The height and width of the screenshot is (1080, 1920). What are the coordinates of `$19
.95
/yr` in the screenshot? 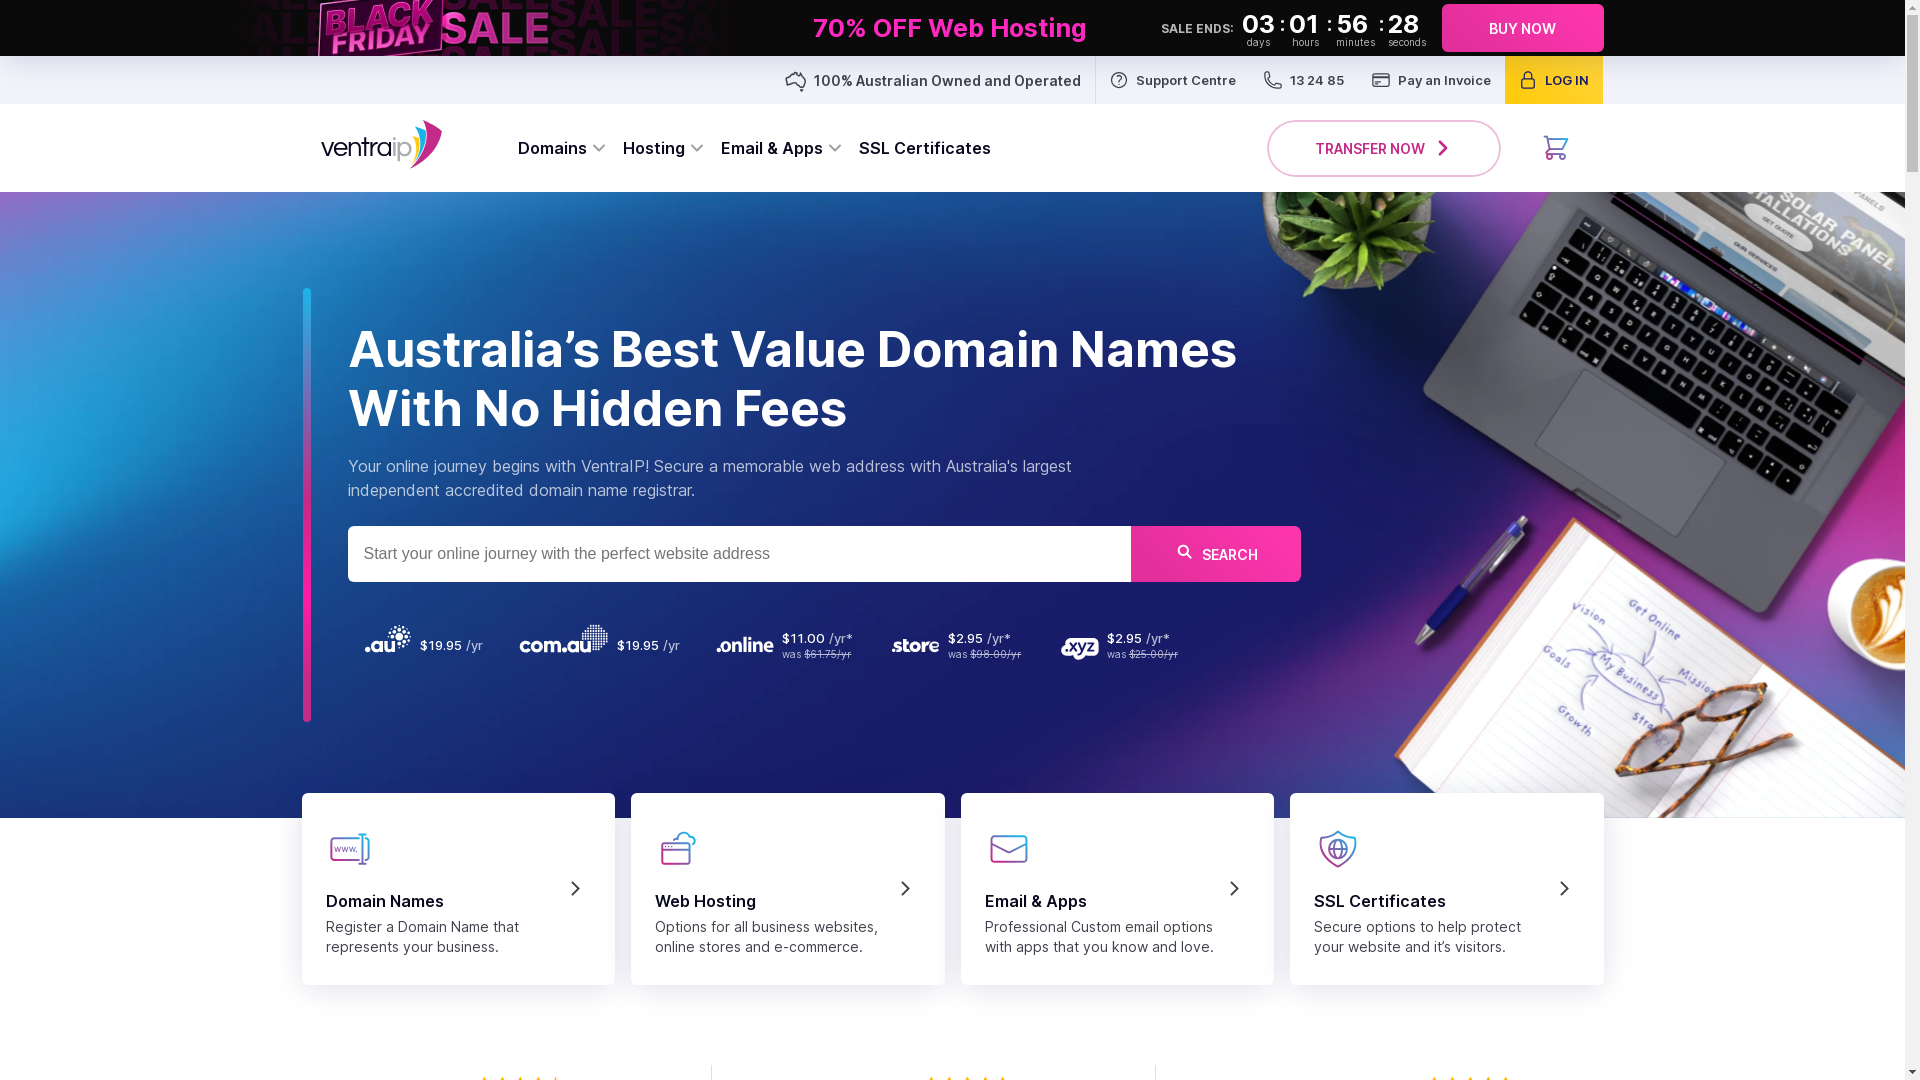 It's located at (601, 646).